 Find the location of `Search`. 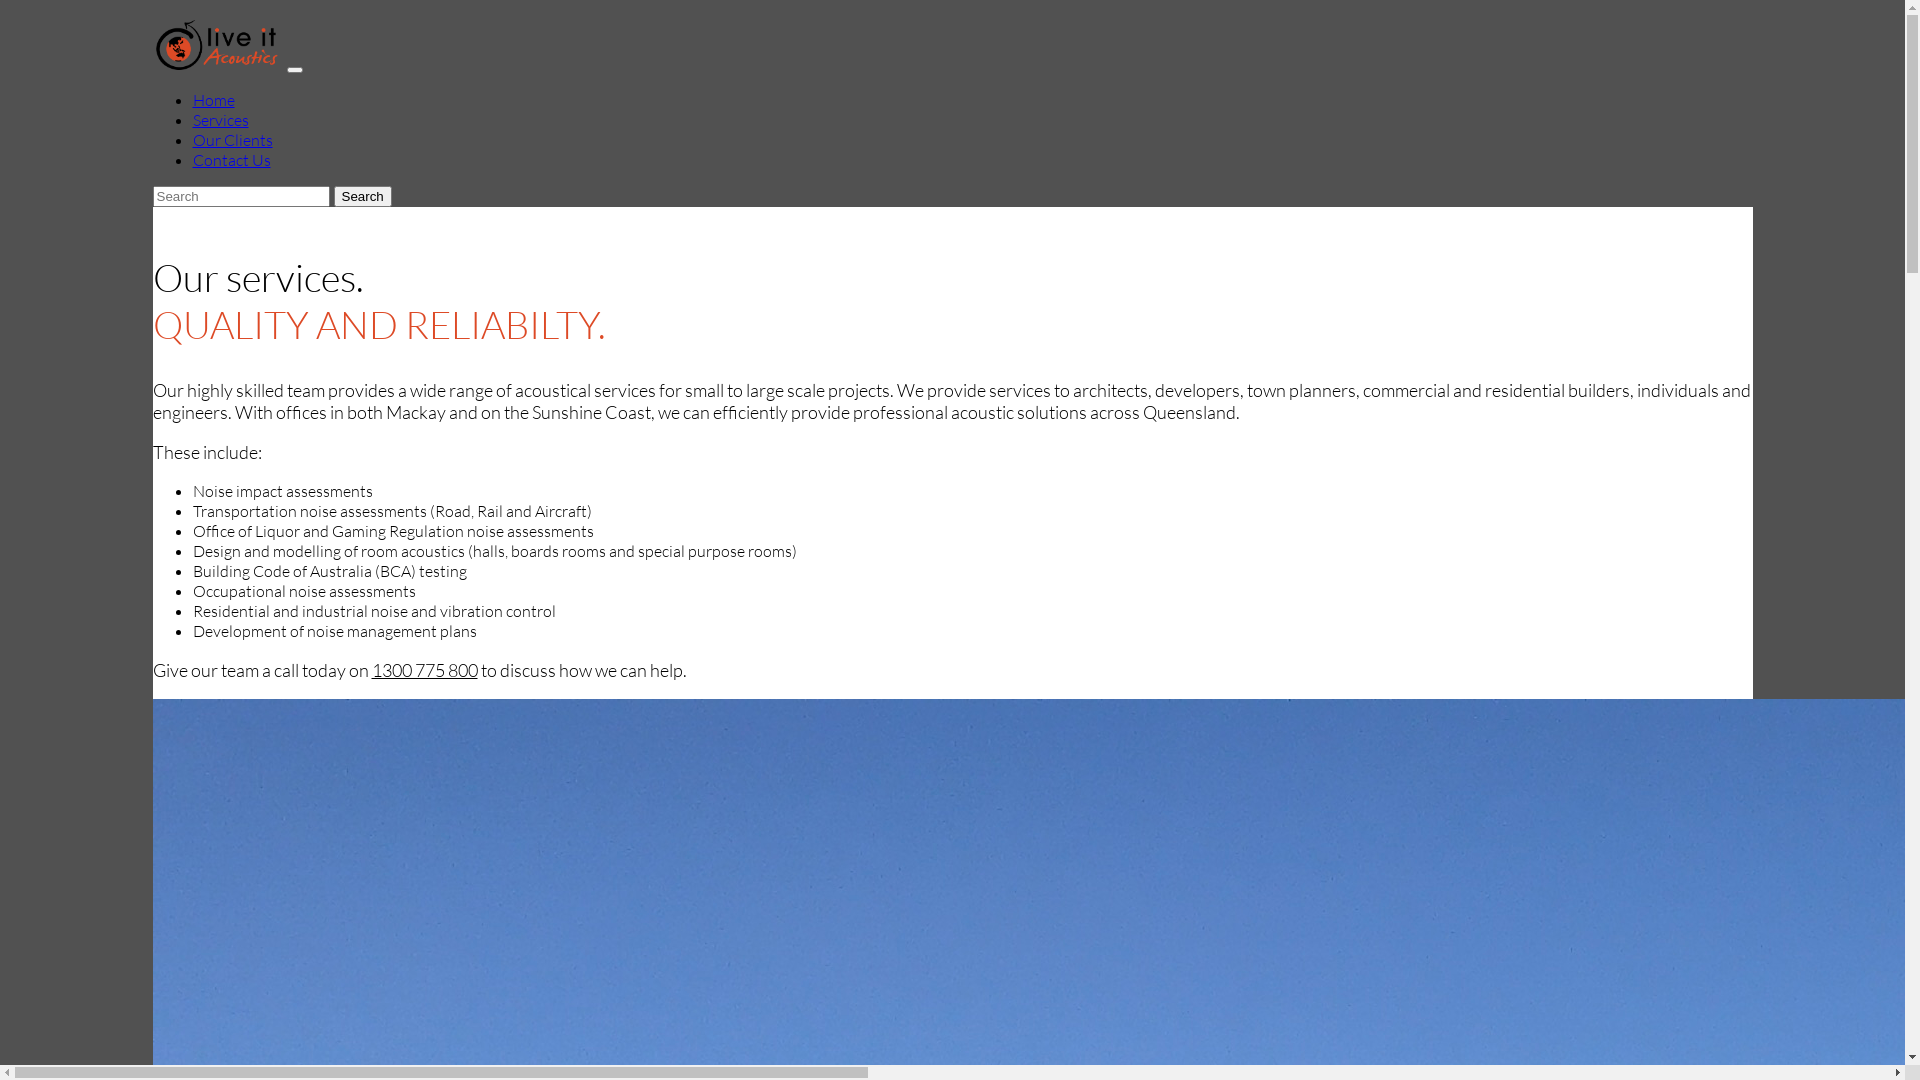

Search is located at coordinates (363, 196).